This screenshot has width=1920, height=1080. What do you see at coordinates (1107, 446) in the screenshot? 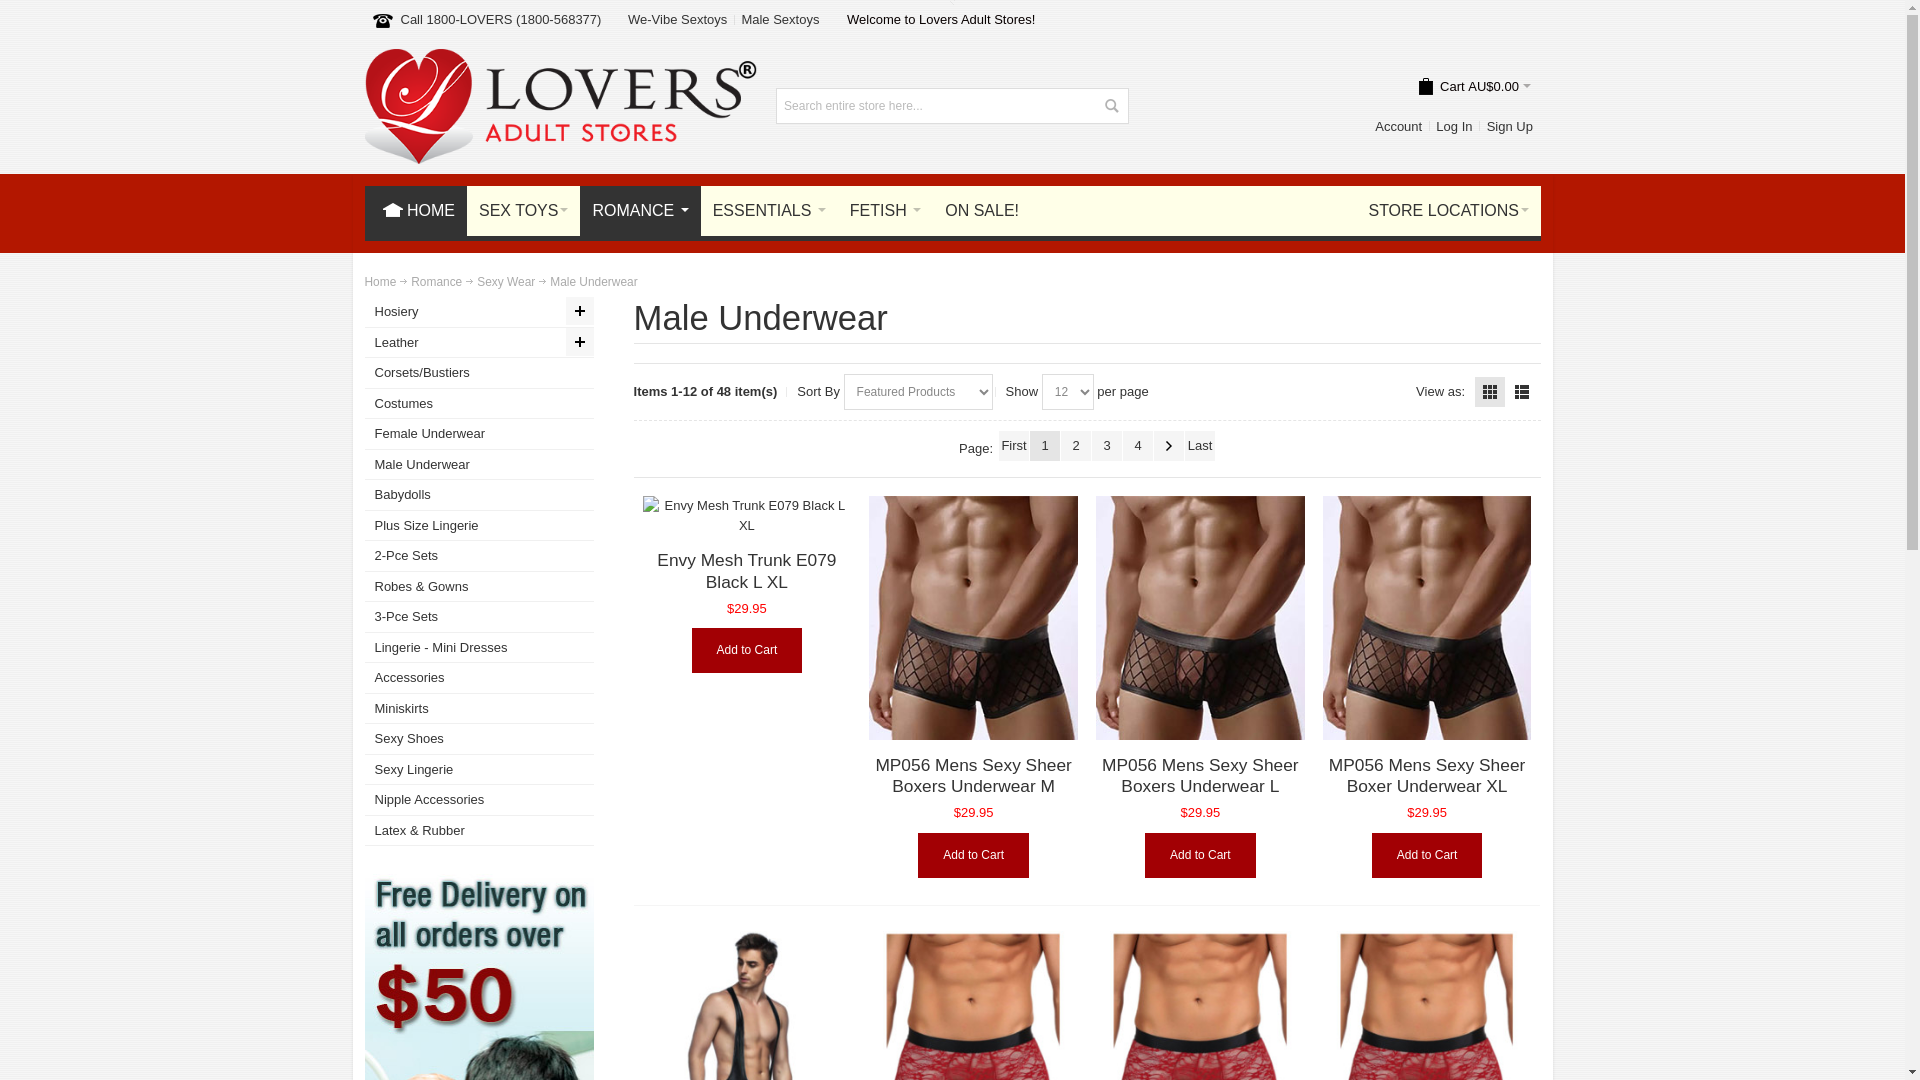
I see `3` at bounding box center [1107, 446].